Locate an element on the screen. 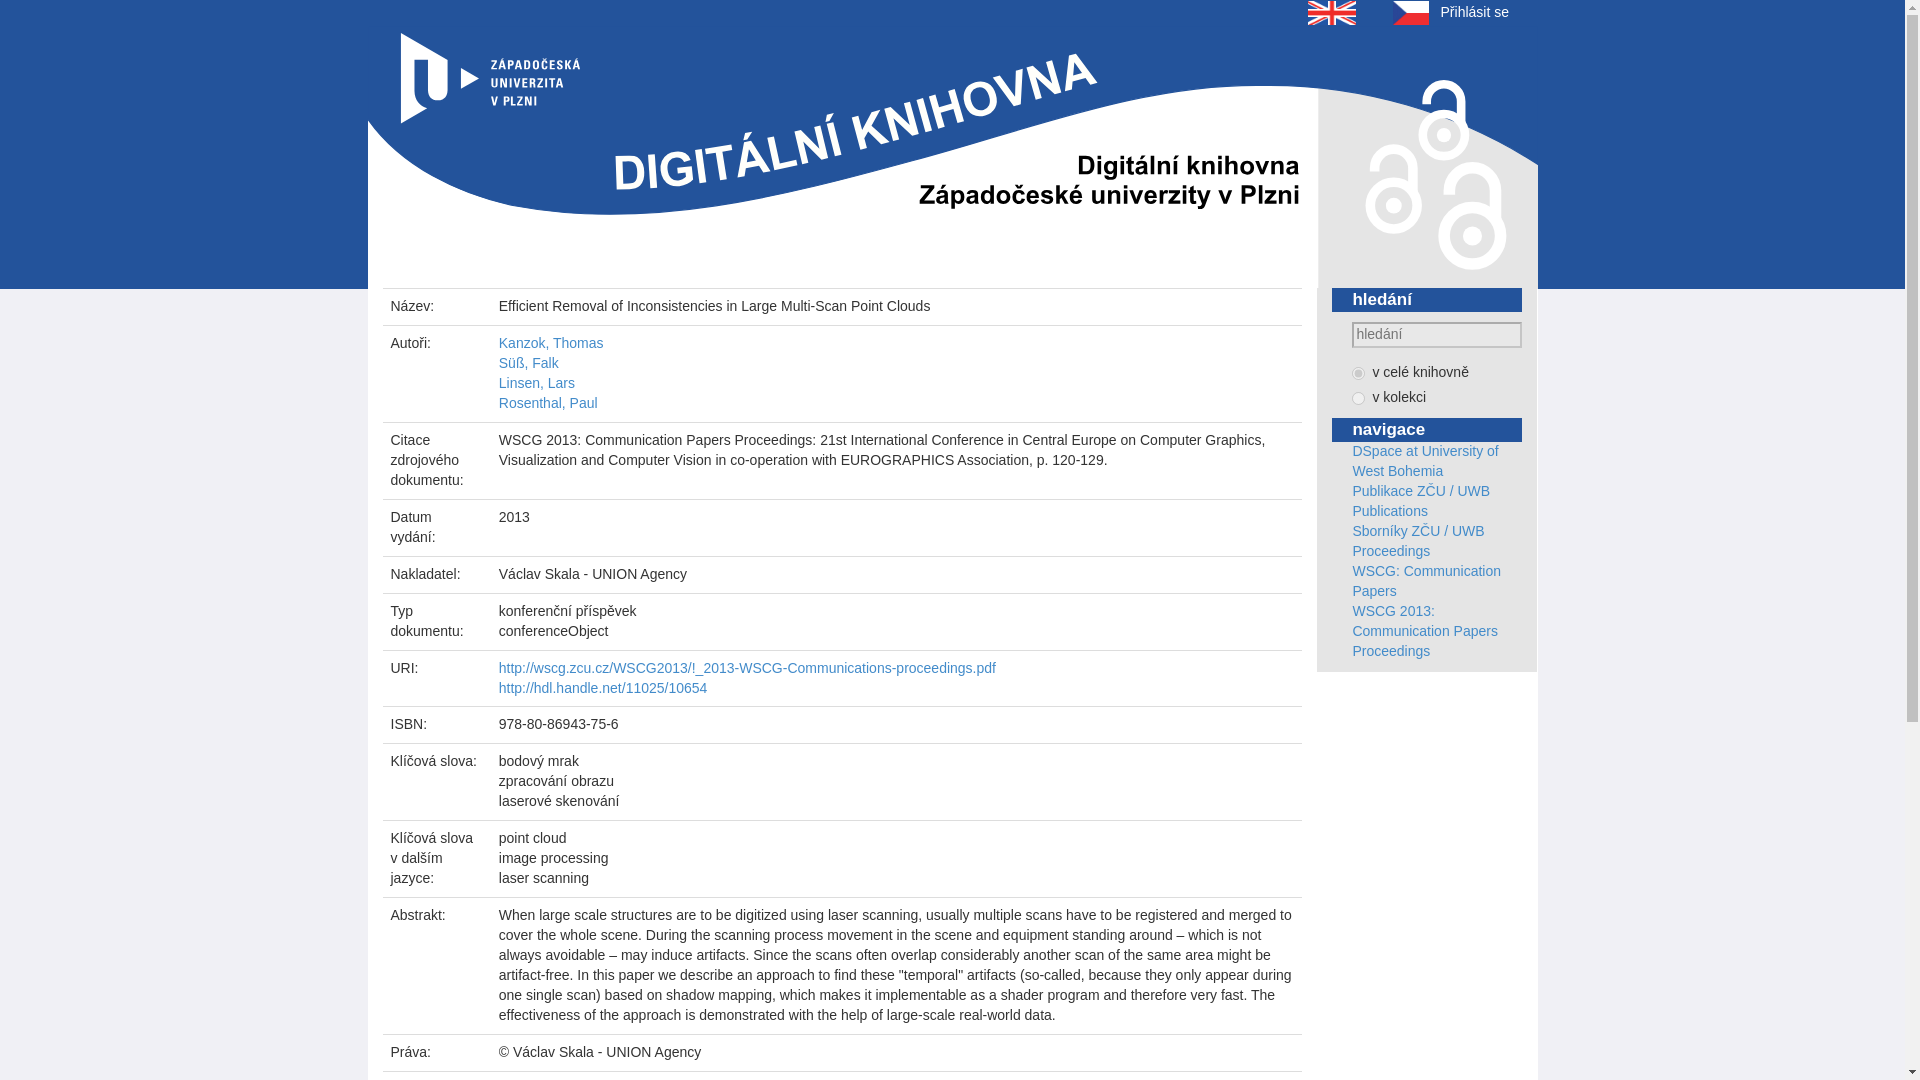 This screenshot has width=1920, height=1080. Linsen, Lars is located at coordinates (536, 382).